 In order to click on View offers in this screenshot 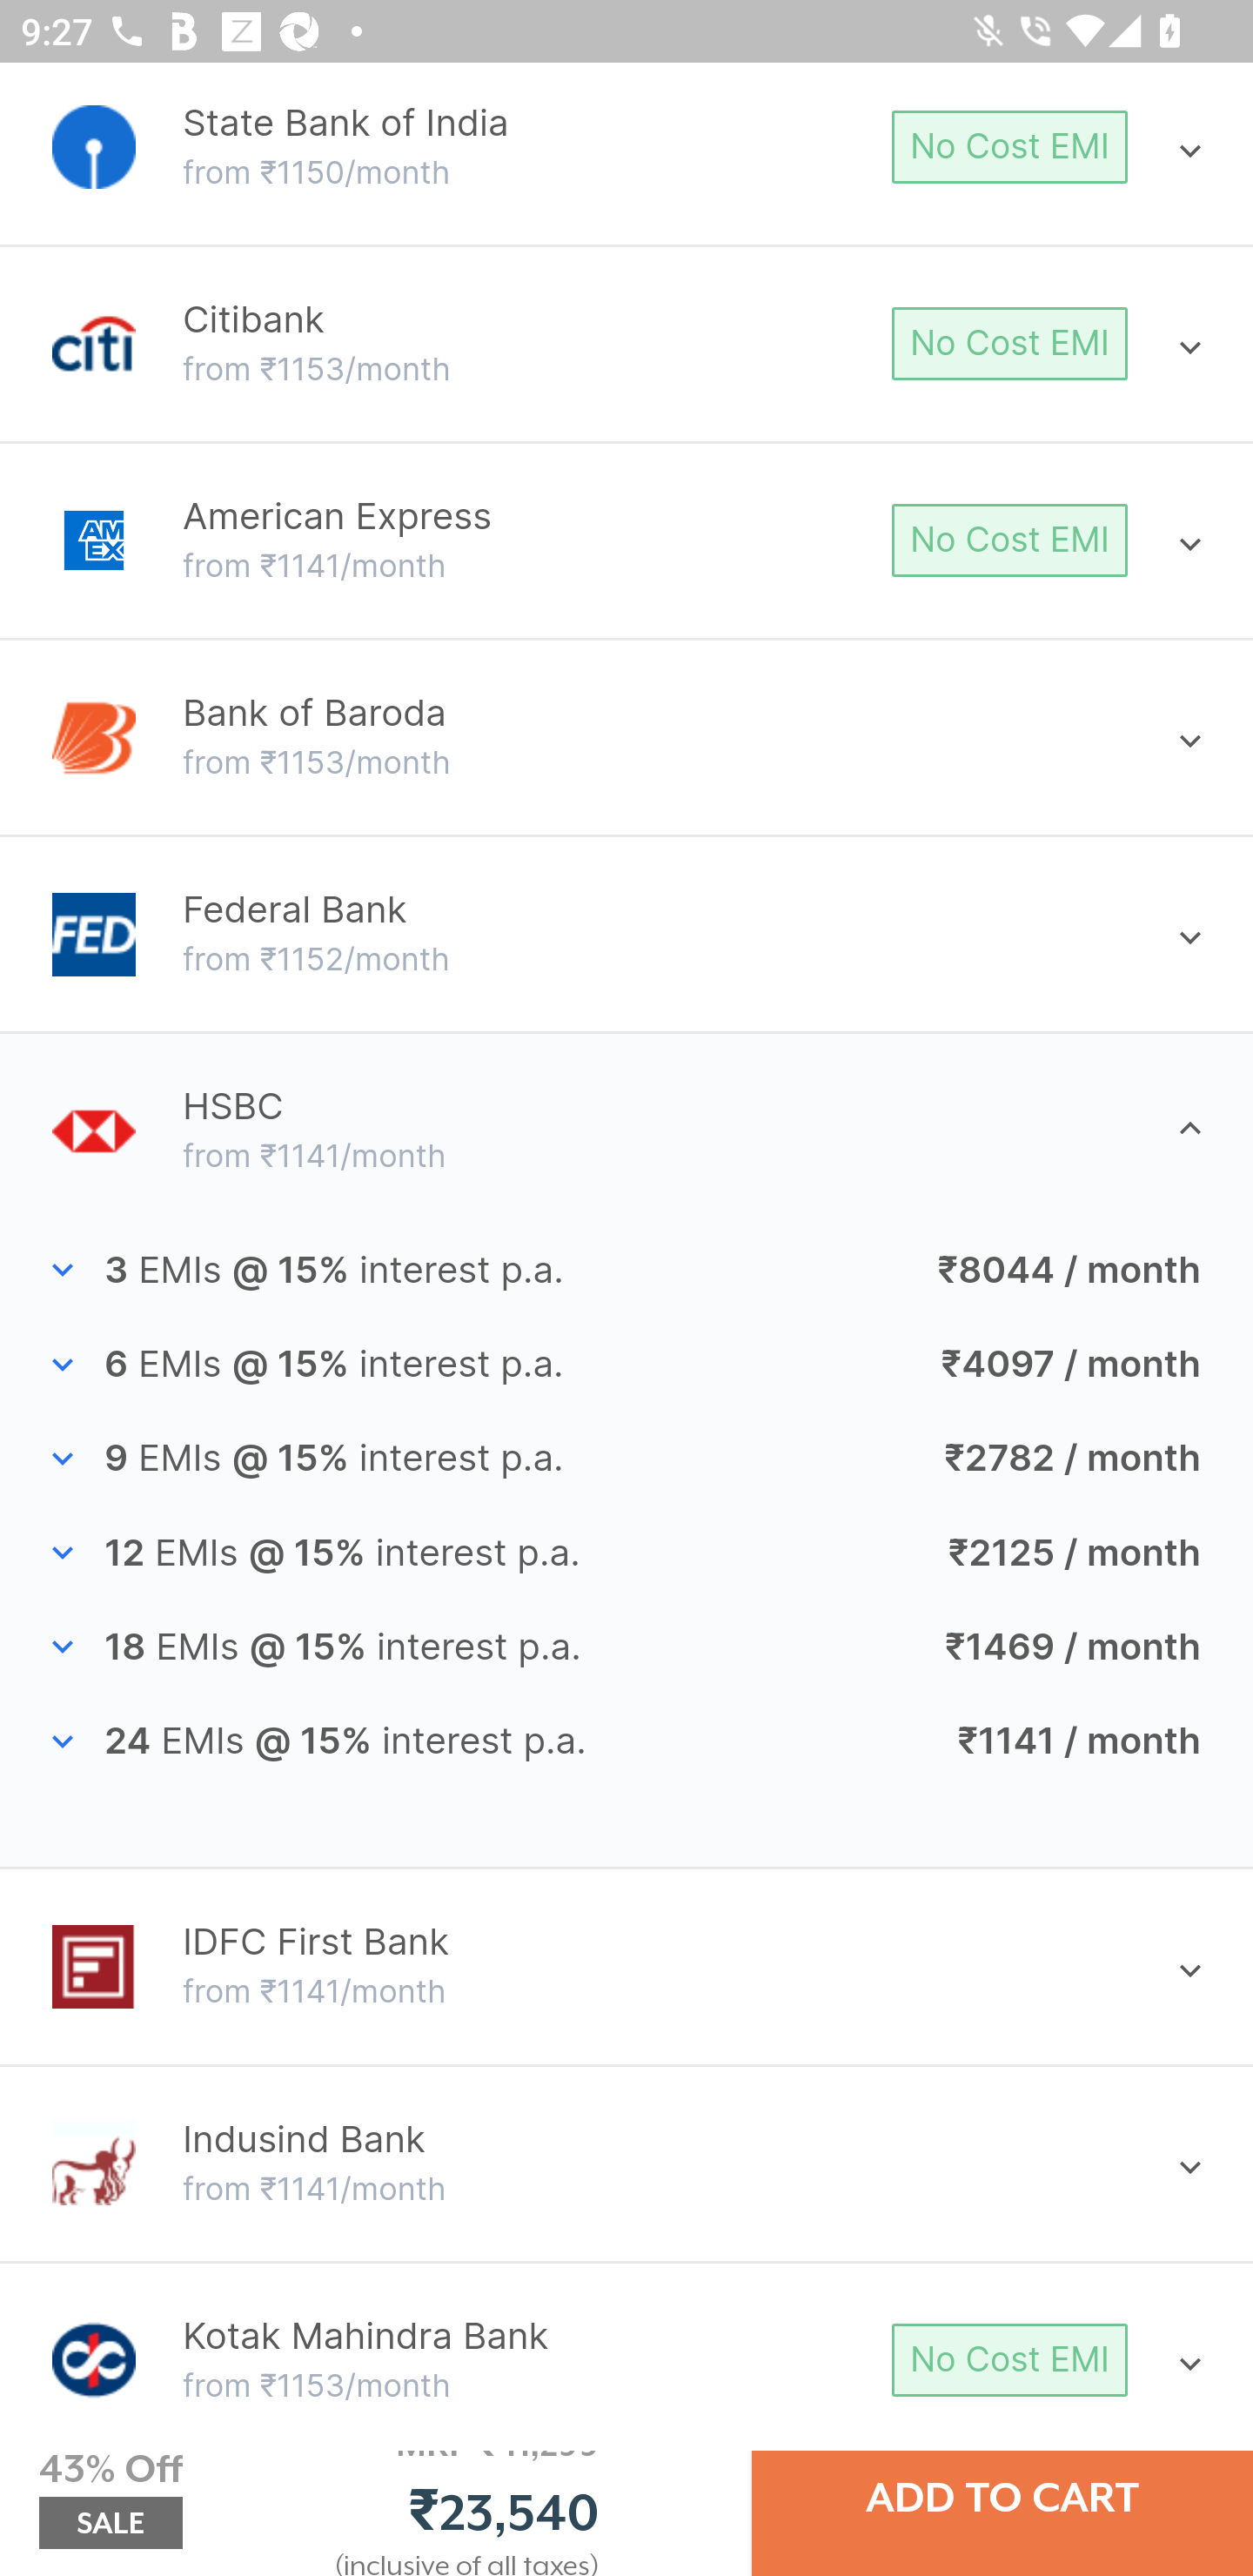, I will do `click(765, 481)`.